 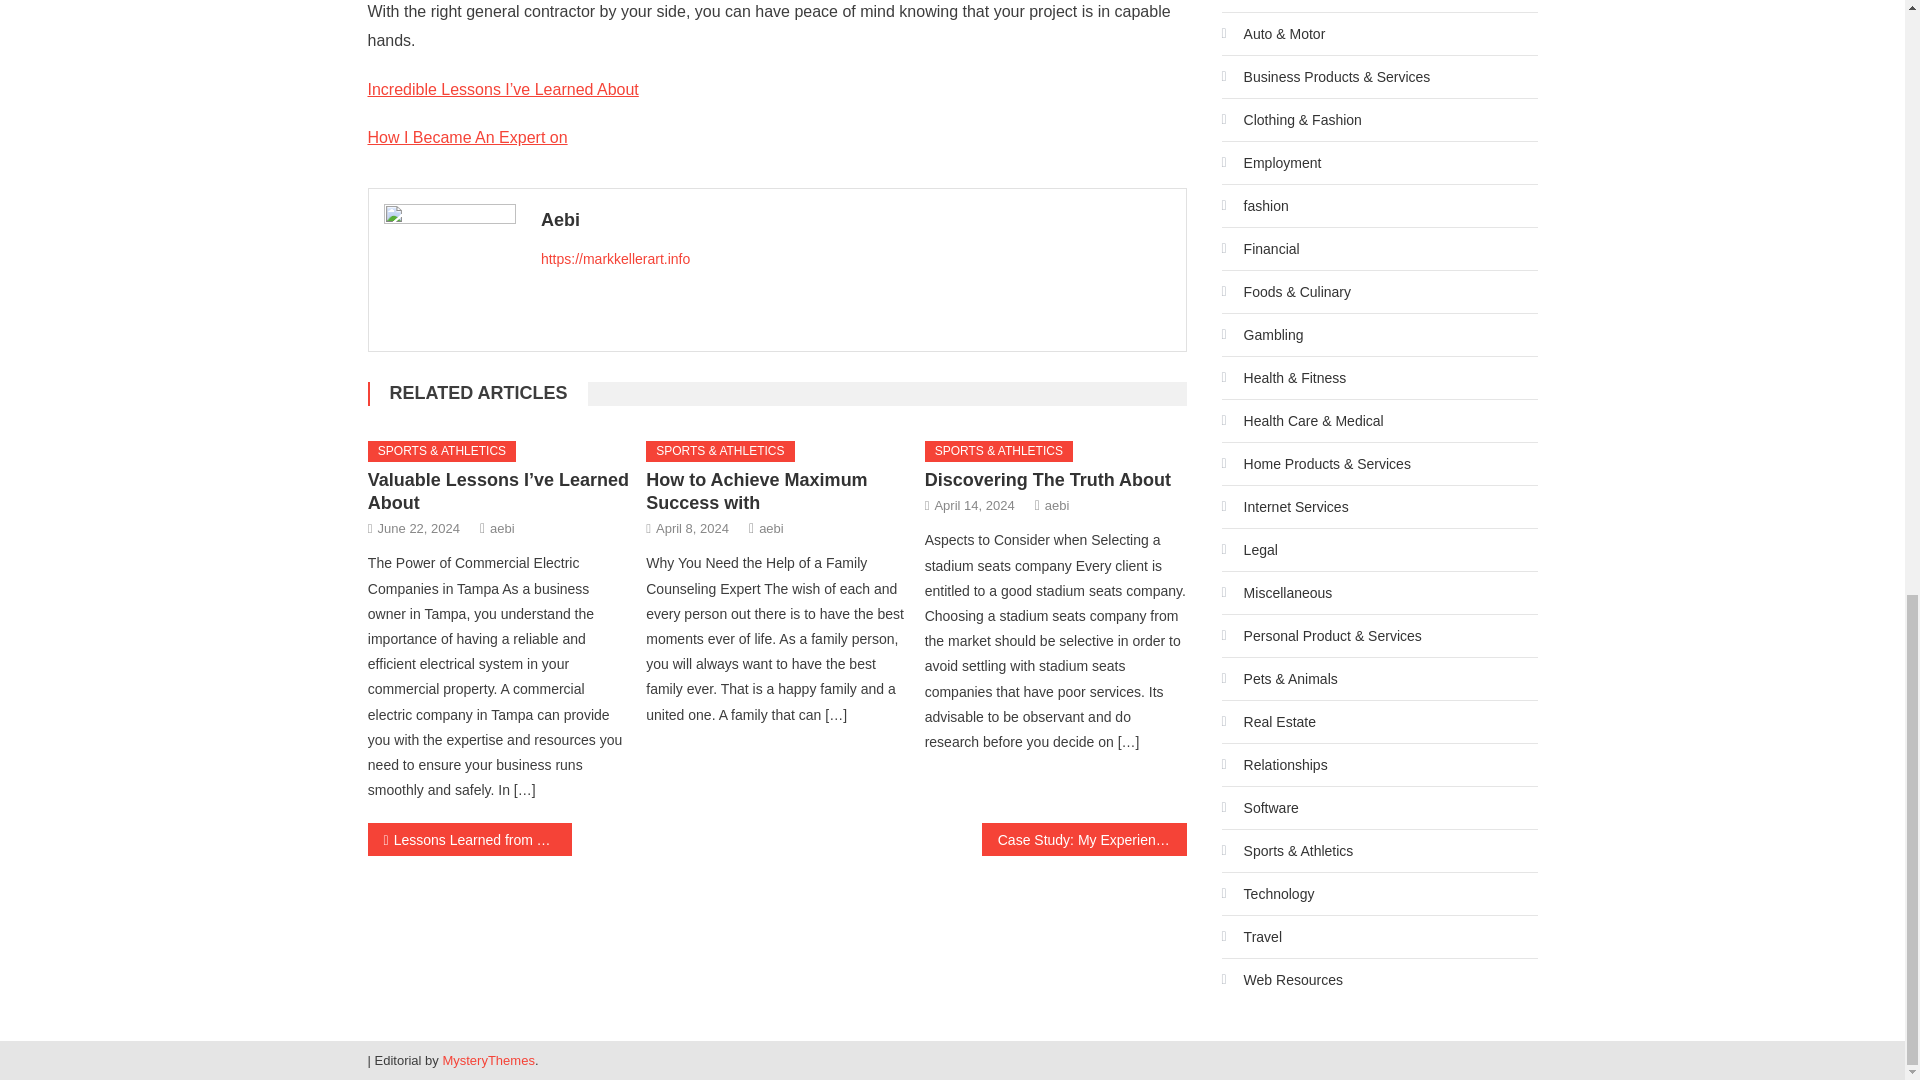 What do you see at coordinates (1048, 480) in the screenshot?
I see `Discovering The Truth About` at bounding box center [1048, 480].